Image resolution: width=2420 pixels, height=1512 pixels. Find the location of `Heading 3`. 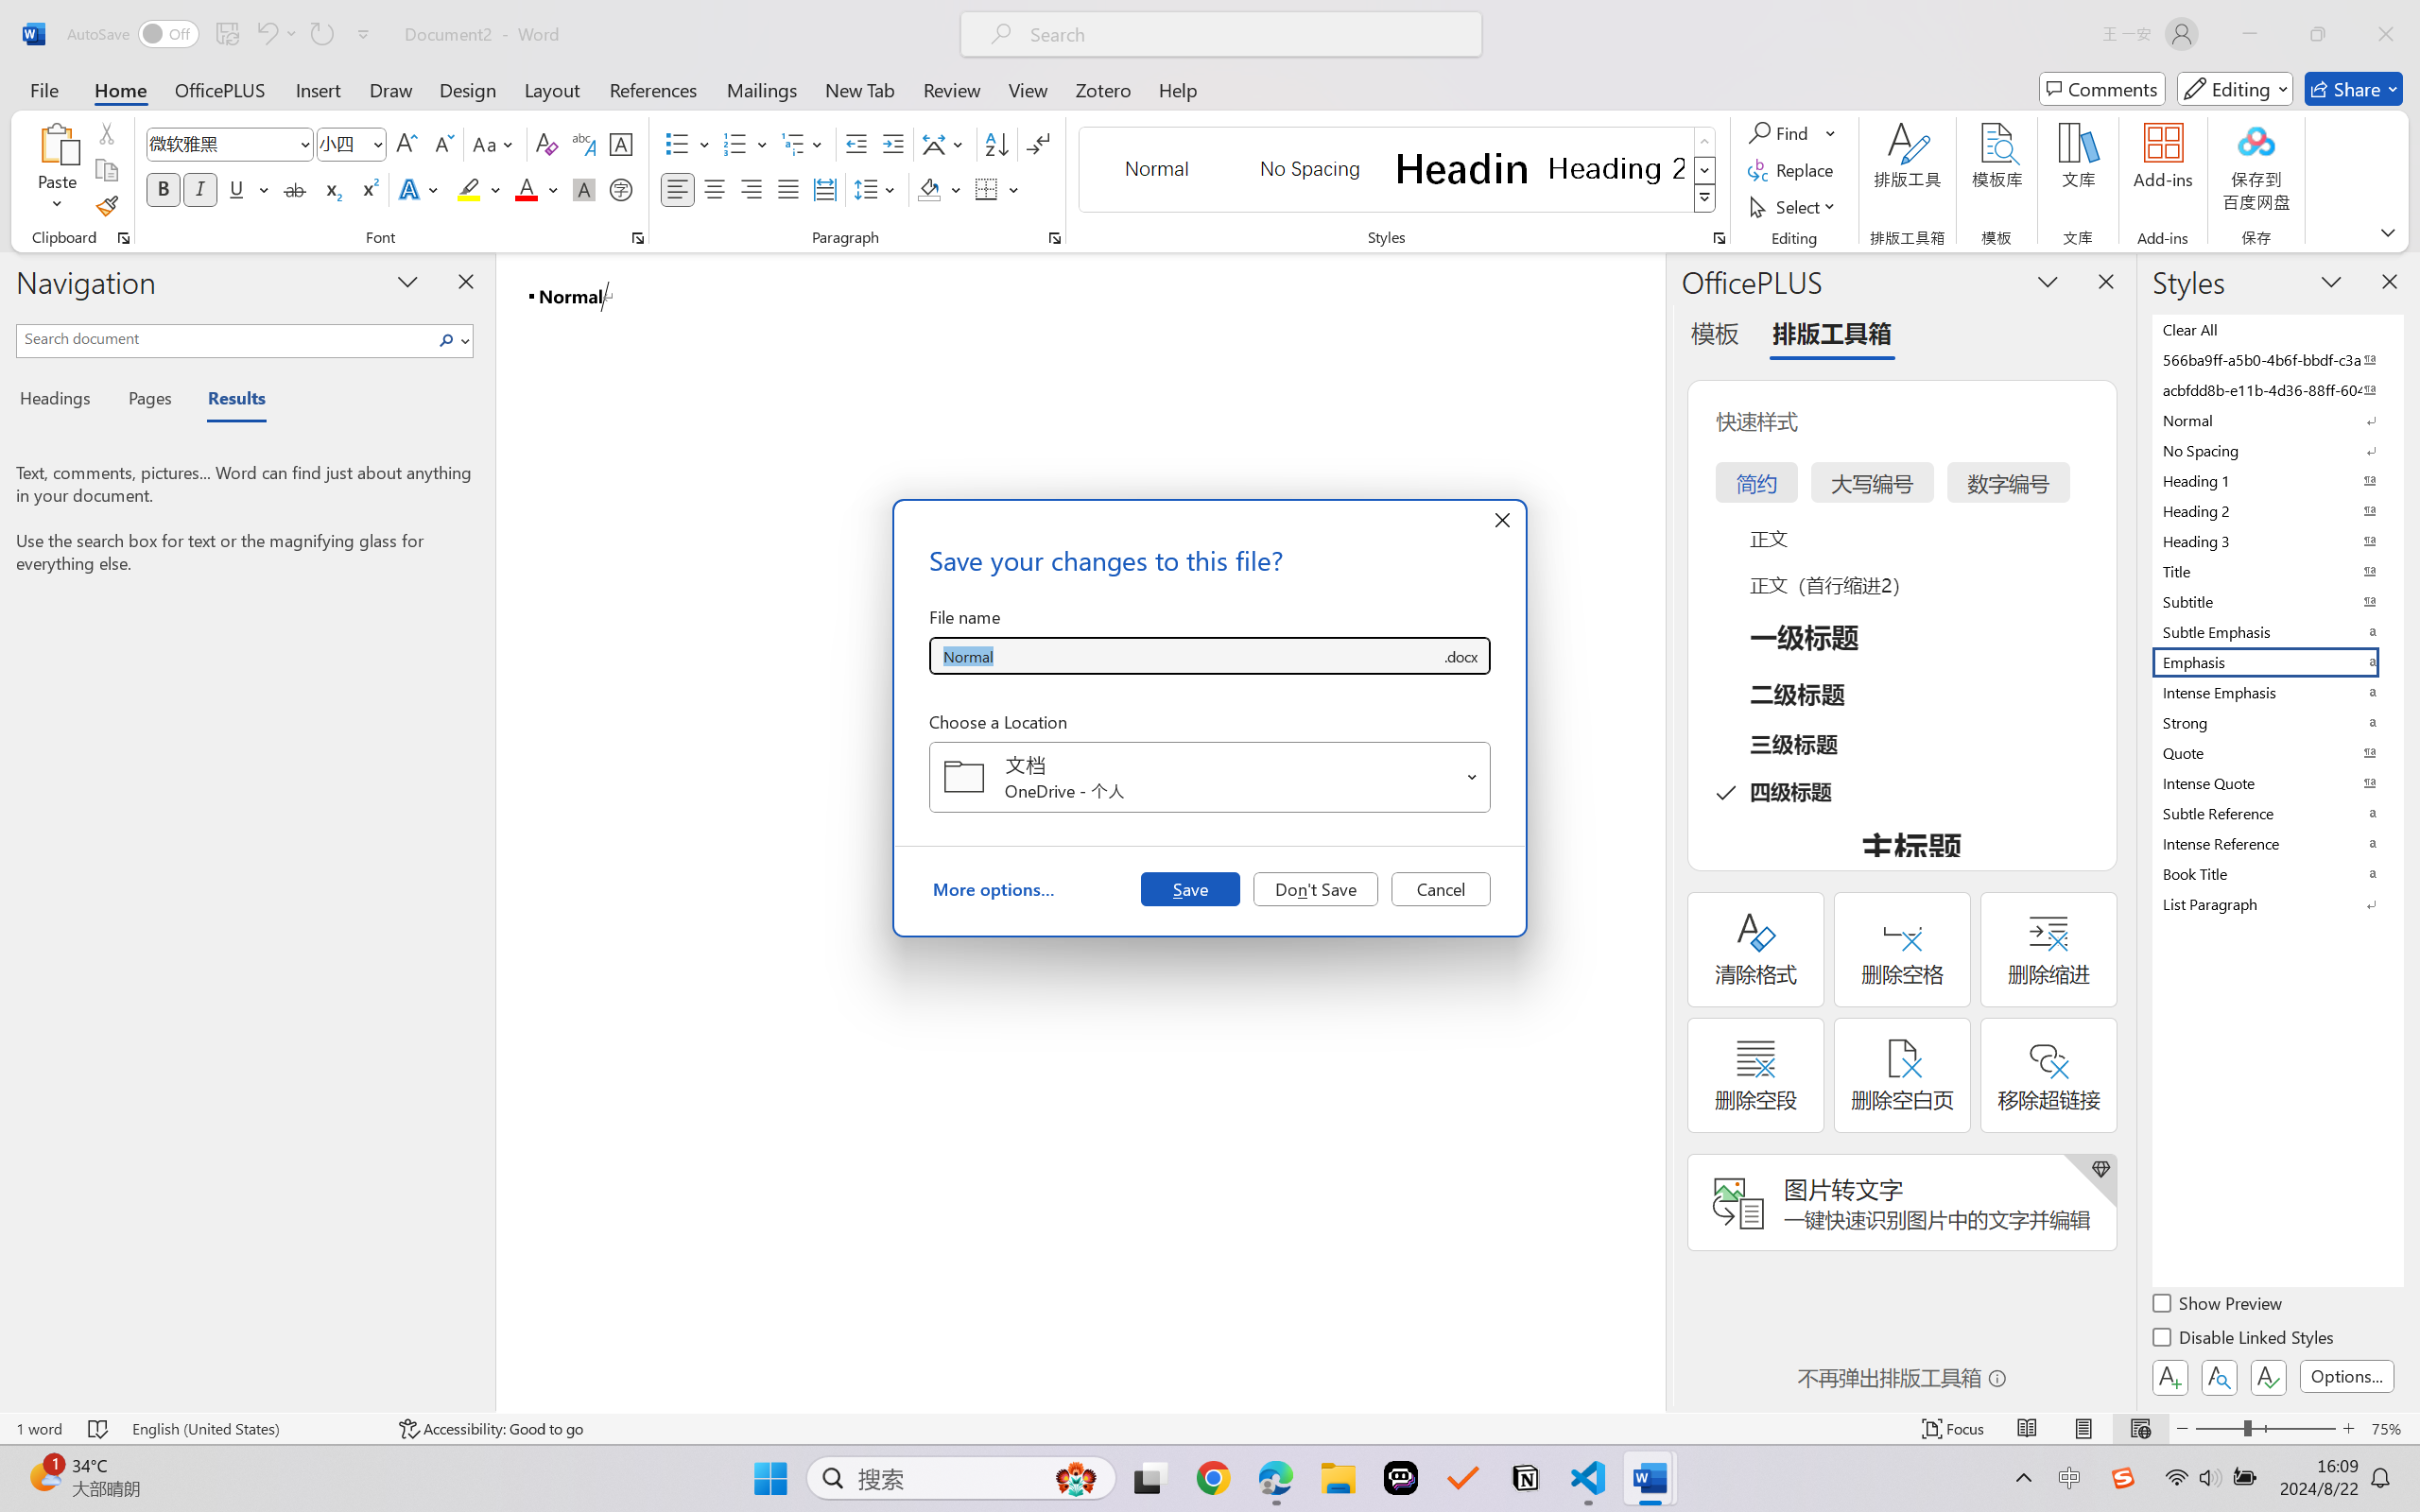

Heading 3 is located at coordinates (2276, 541).